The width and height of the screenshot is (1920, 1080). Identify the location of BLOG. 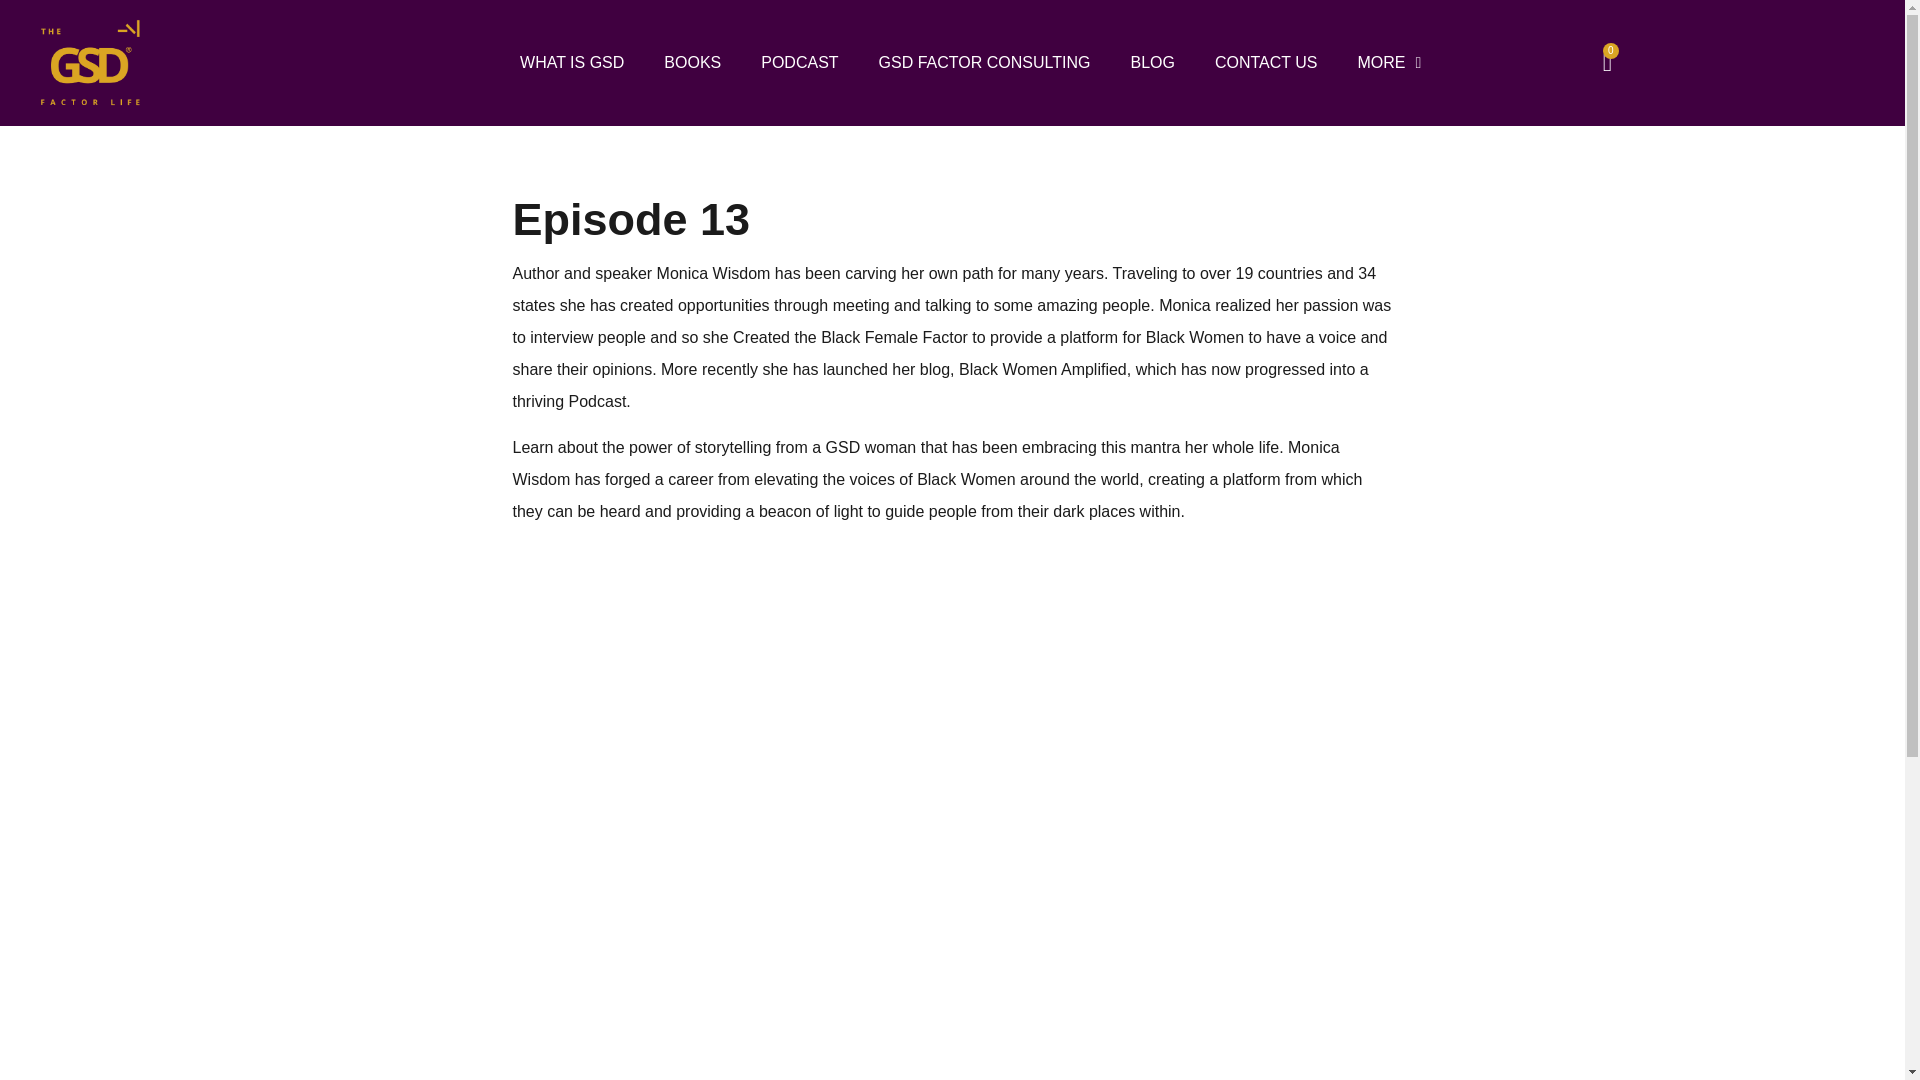
(1152, 63).